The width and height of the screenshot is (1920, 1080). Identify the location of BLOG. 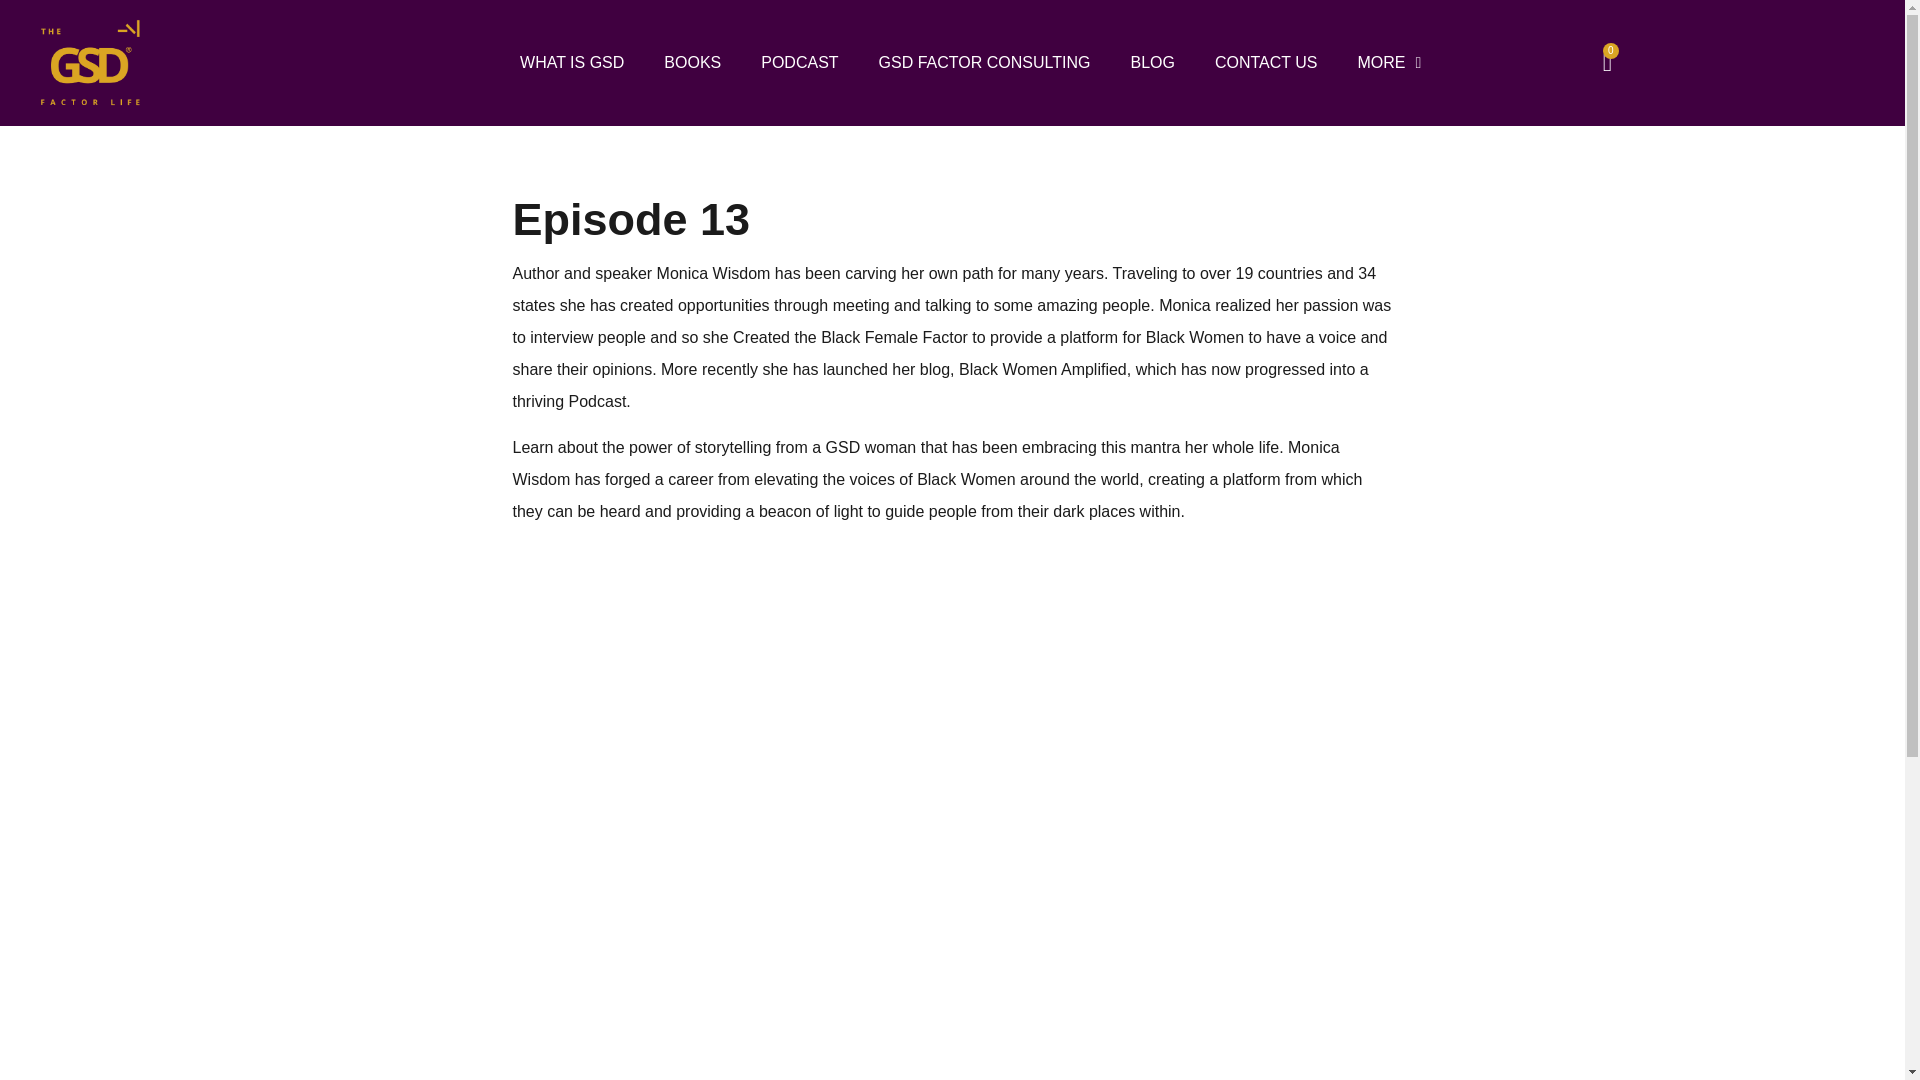
(1152, 63).